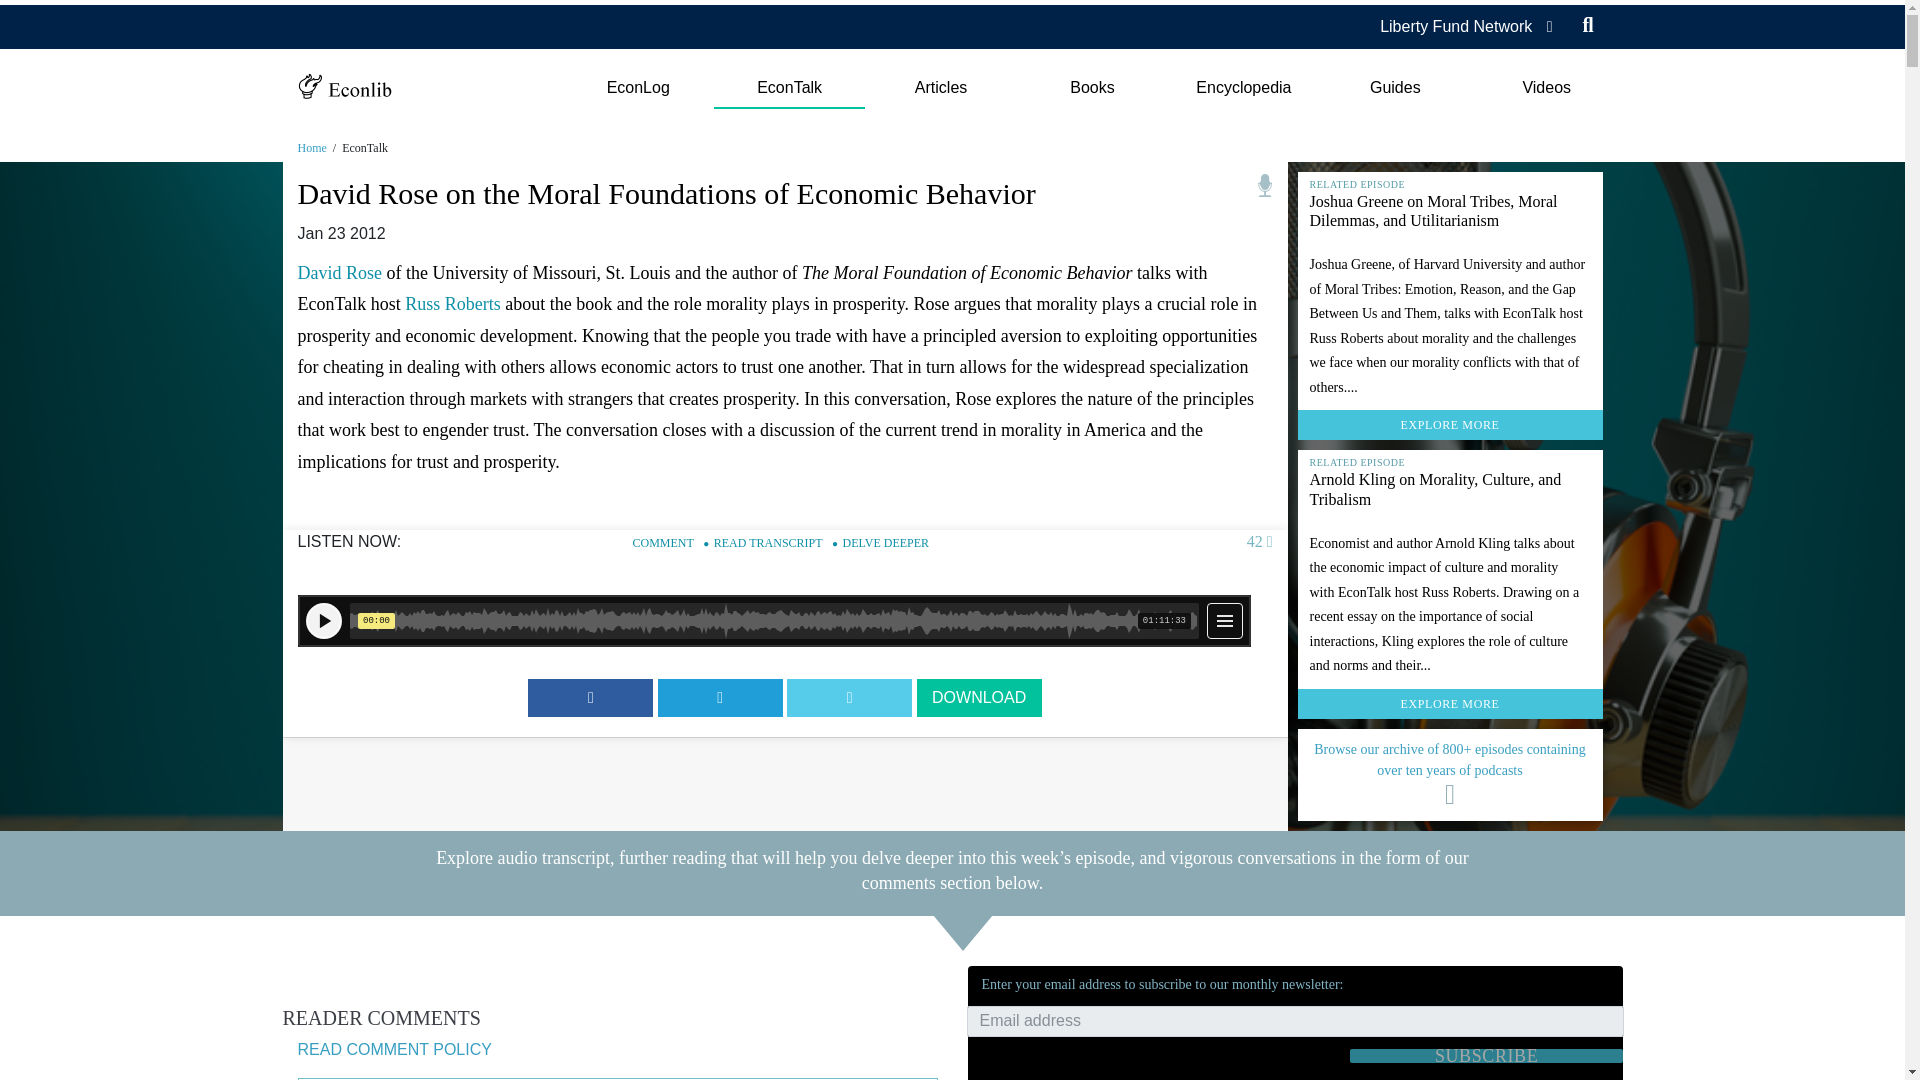  I want to click on Subscribe, so click(1486, 1055).